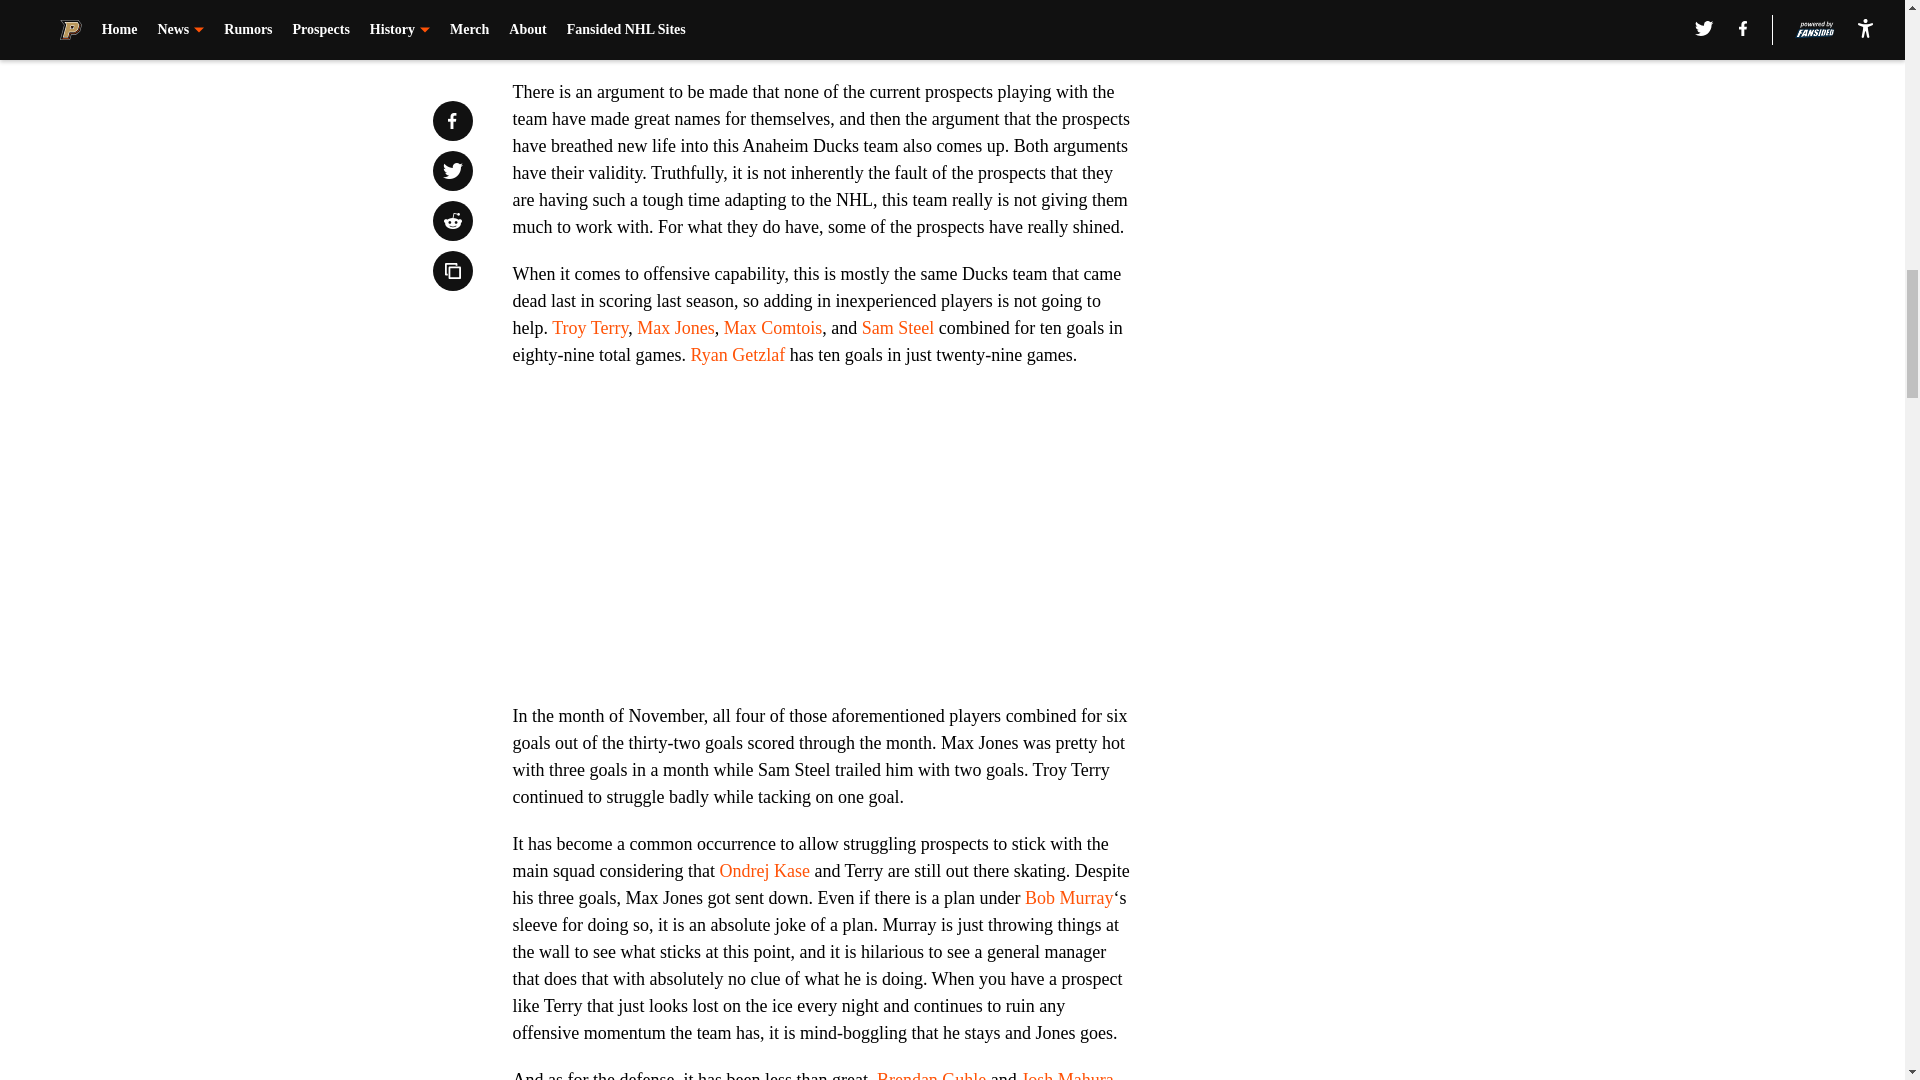 The width and height of the screenshot is (1920, 1080). What do you see at coordinates (763, 870) in the screenshot?
I see `Ondrej Kase` at bounding box center [763, 870].